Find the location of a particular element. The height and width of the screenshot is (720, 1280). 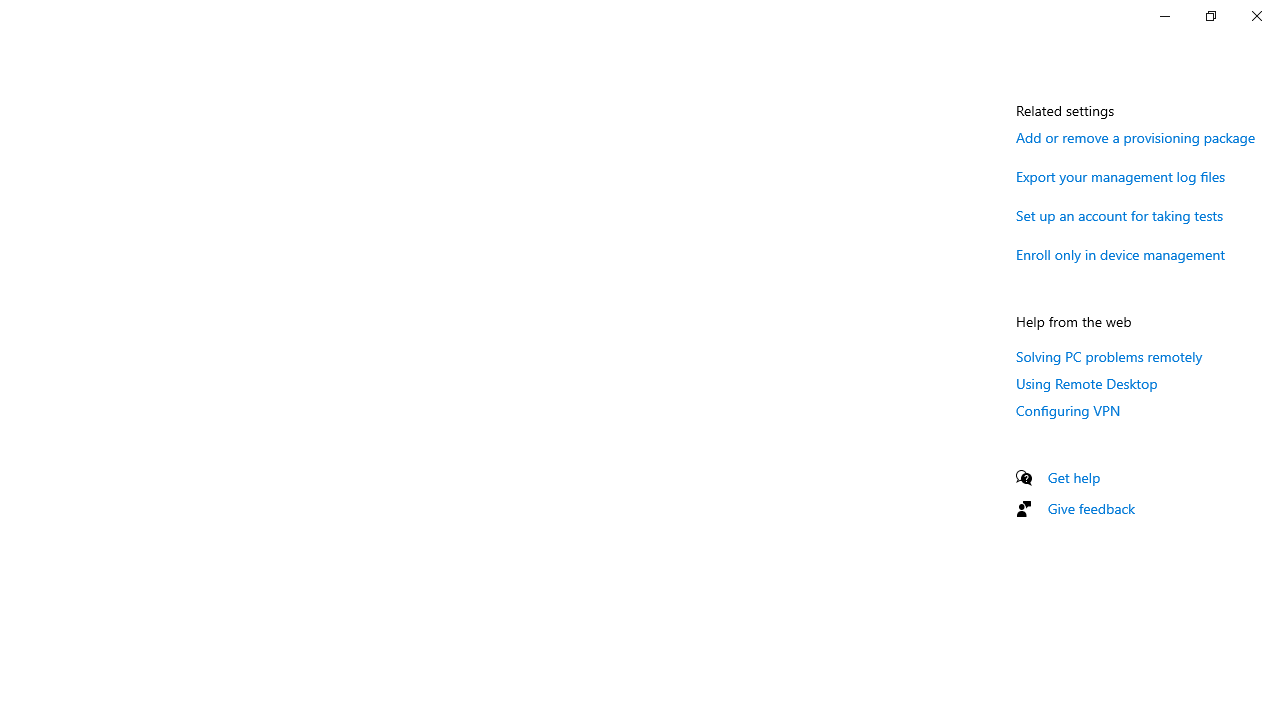

Give feedback is located at coordinates (1092, 508).